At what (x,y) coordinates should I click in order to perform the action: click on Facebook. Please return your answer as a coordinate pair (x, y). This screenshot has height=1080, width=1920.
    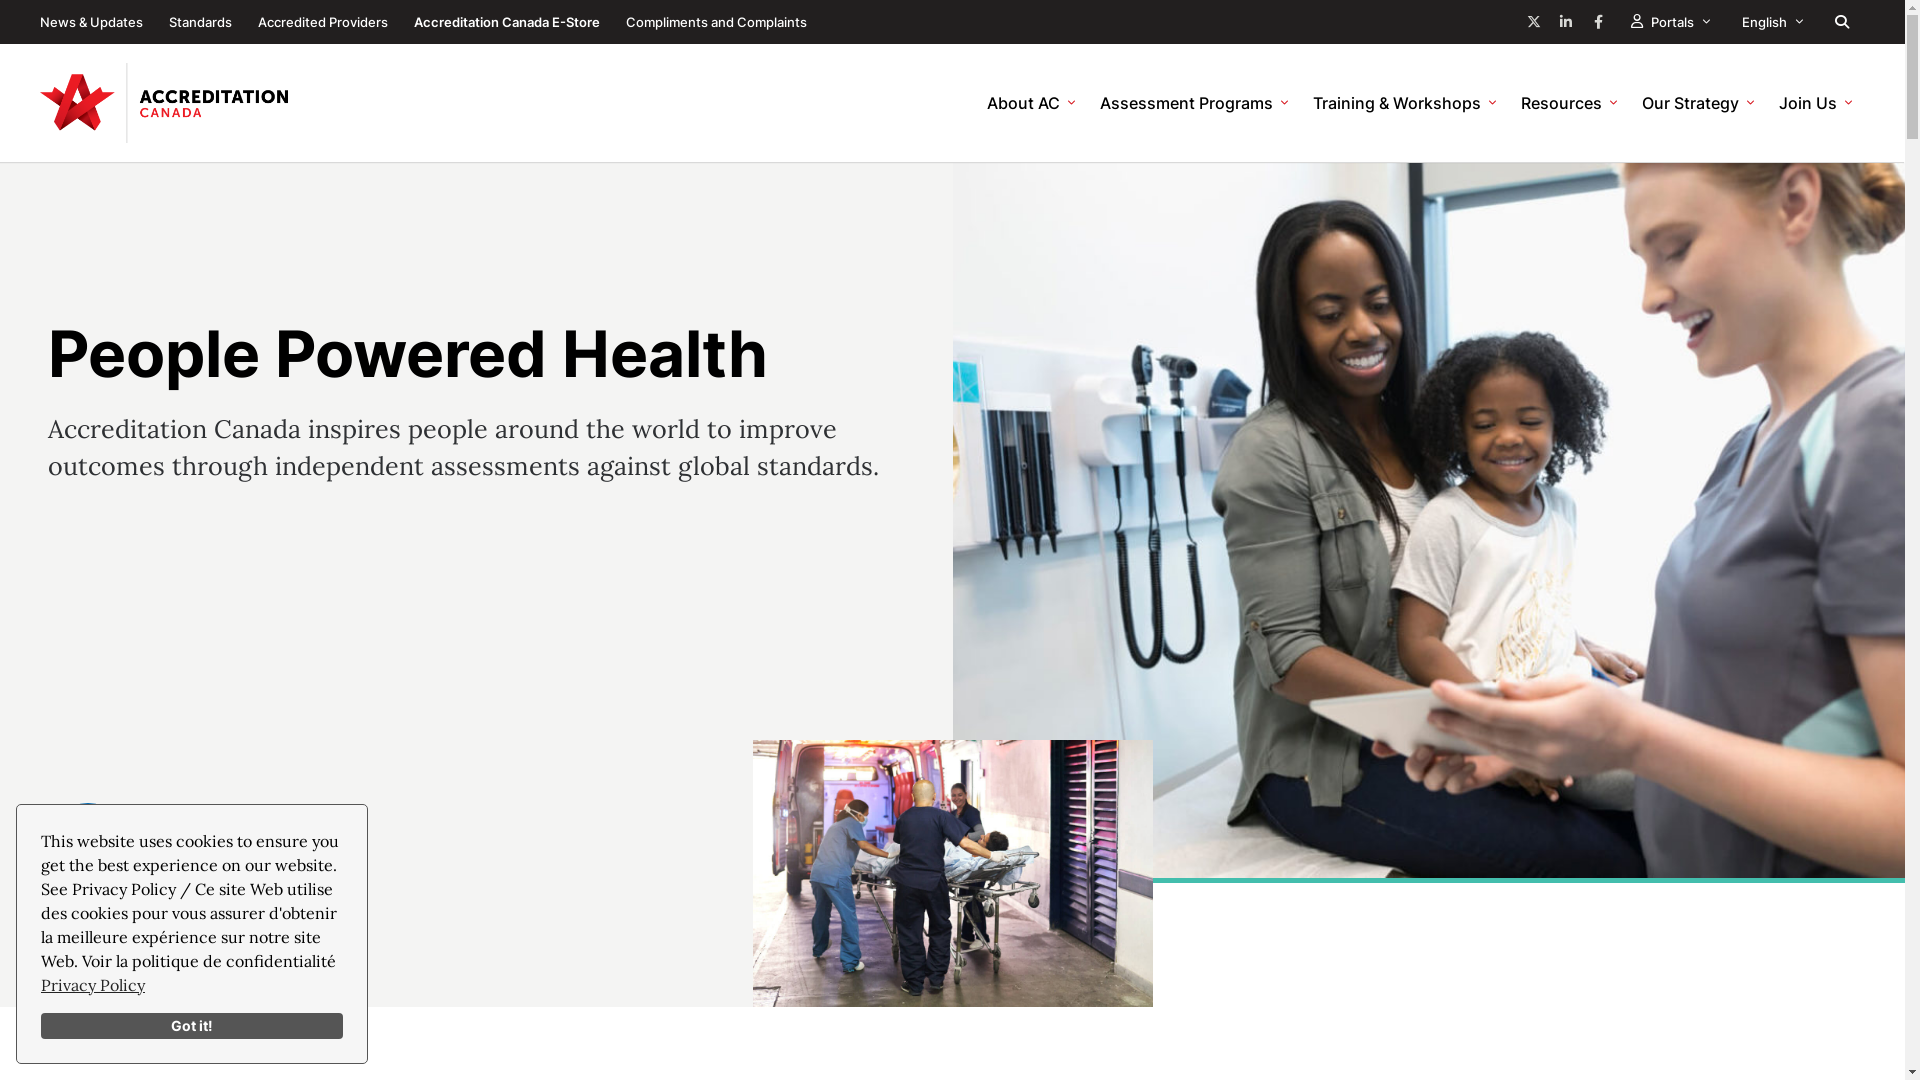
    Looking at the image, I should click on (1598, 22).